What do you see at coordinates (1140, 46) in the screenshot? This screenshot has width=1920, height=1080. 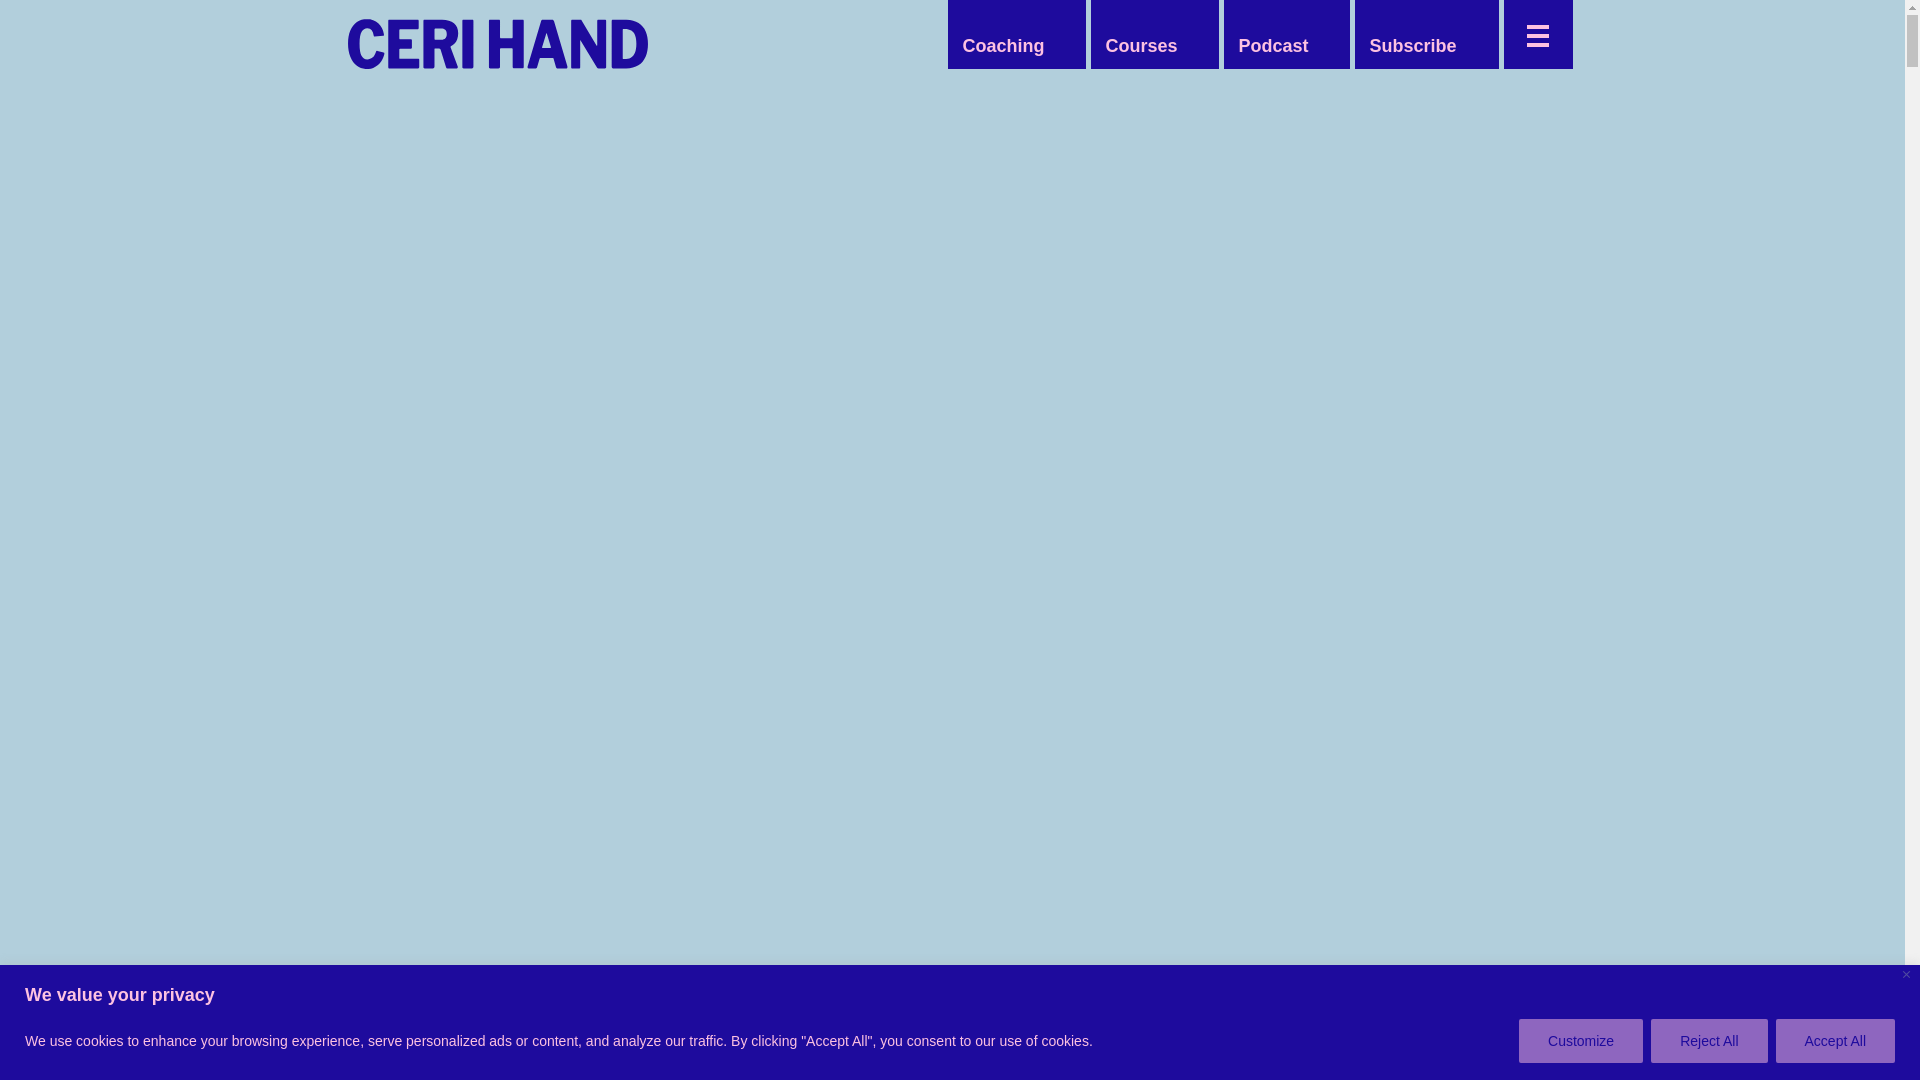 I see `Courses` at bounding box center [1140, 46].